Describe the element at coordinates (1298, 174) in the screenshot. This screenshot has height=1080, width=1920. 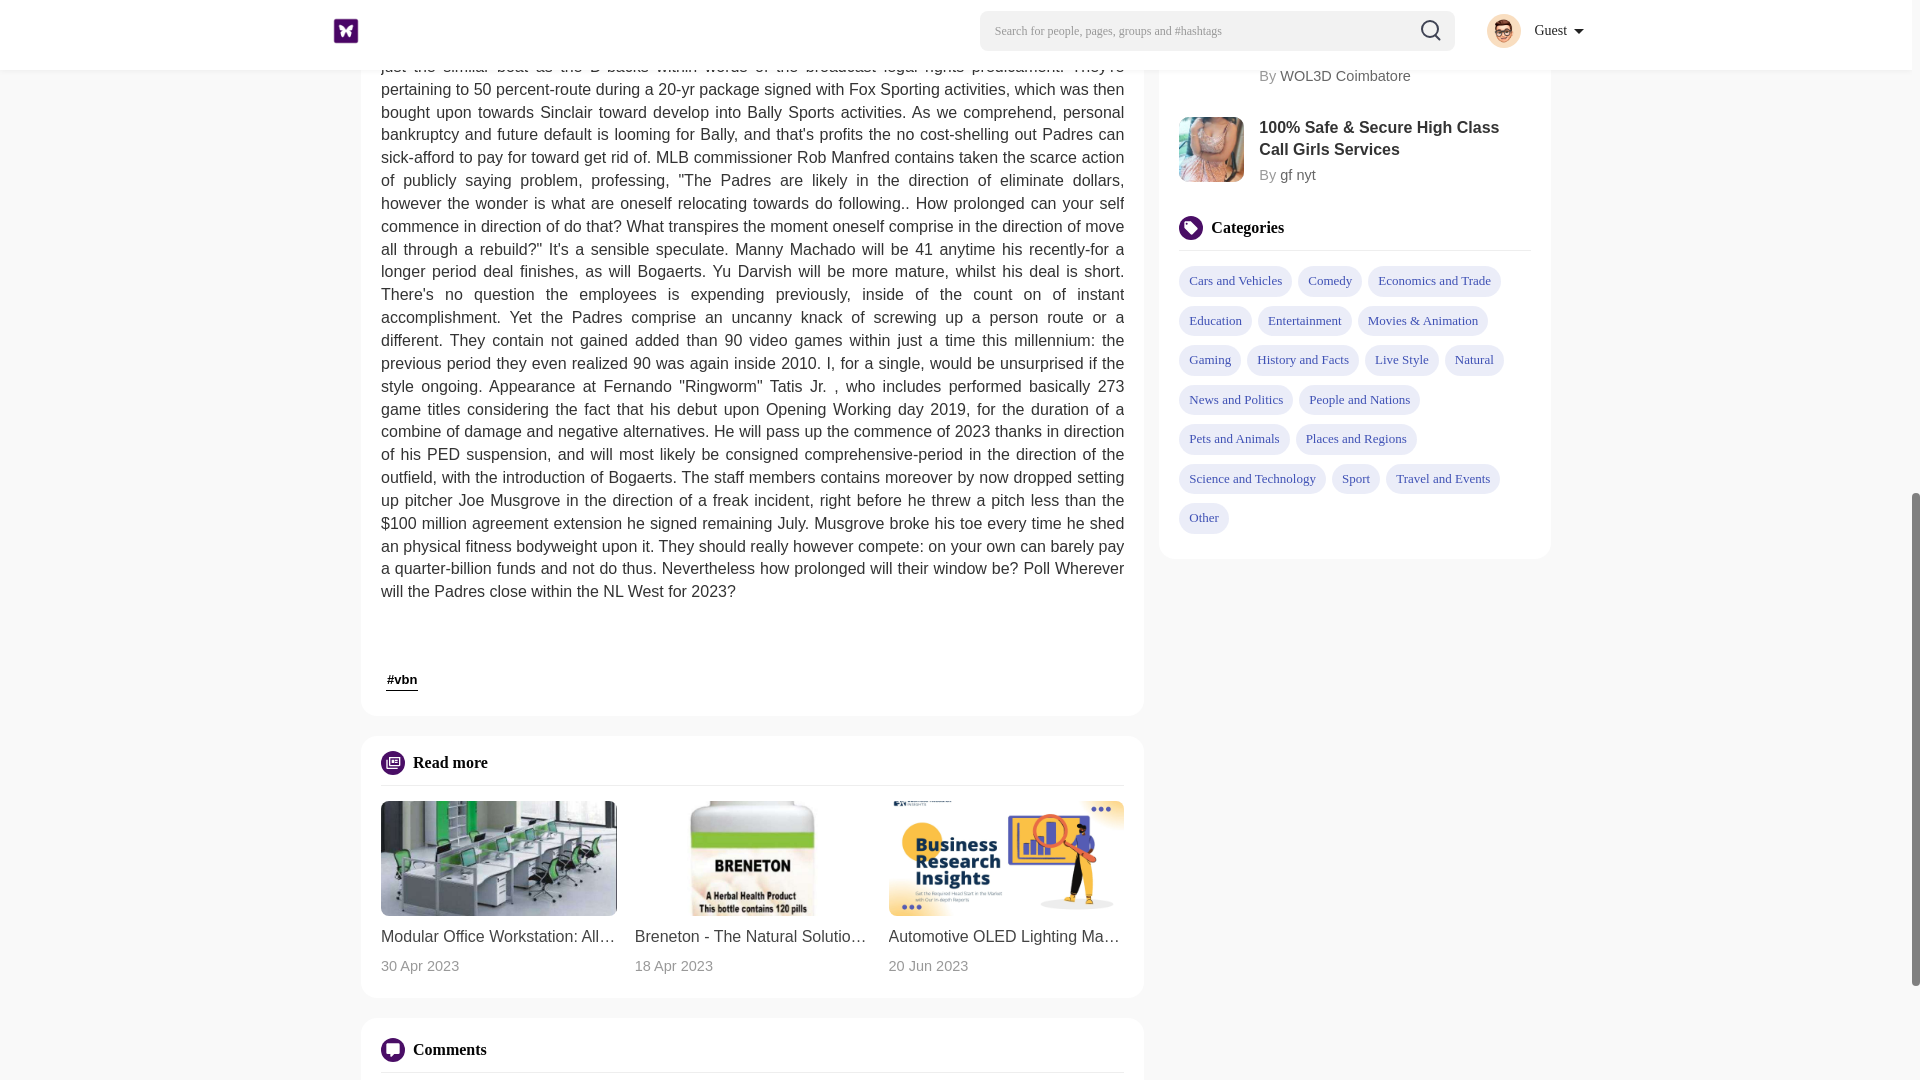
I see `gf nyt` at that location.